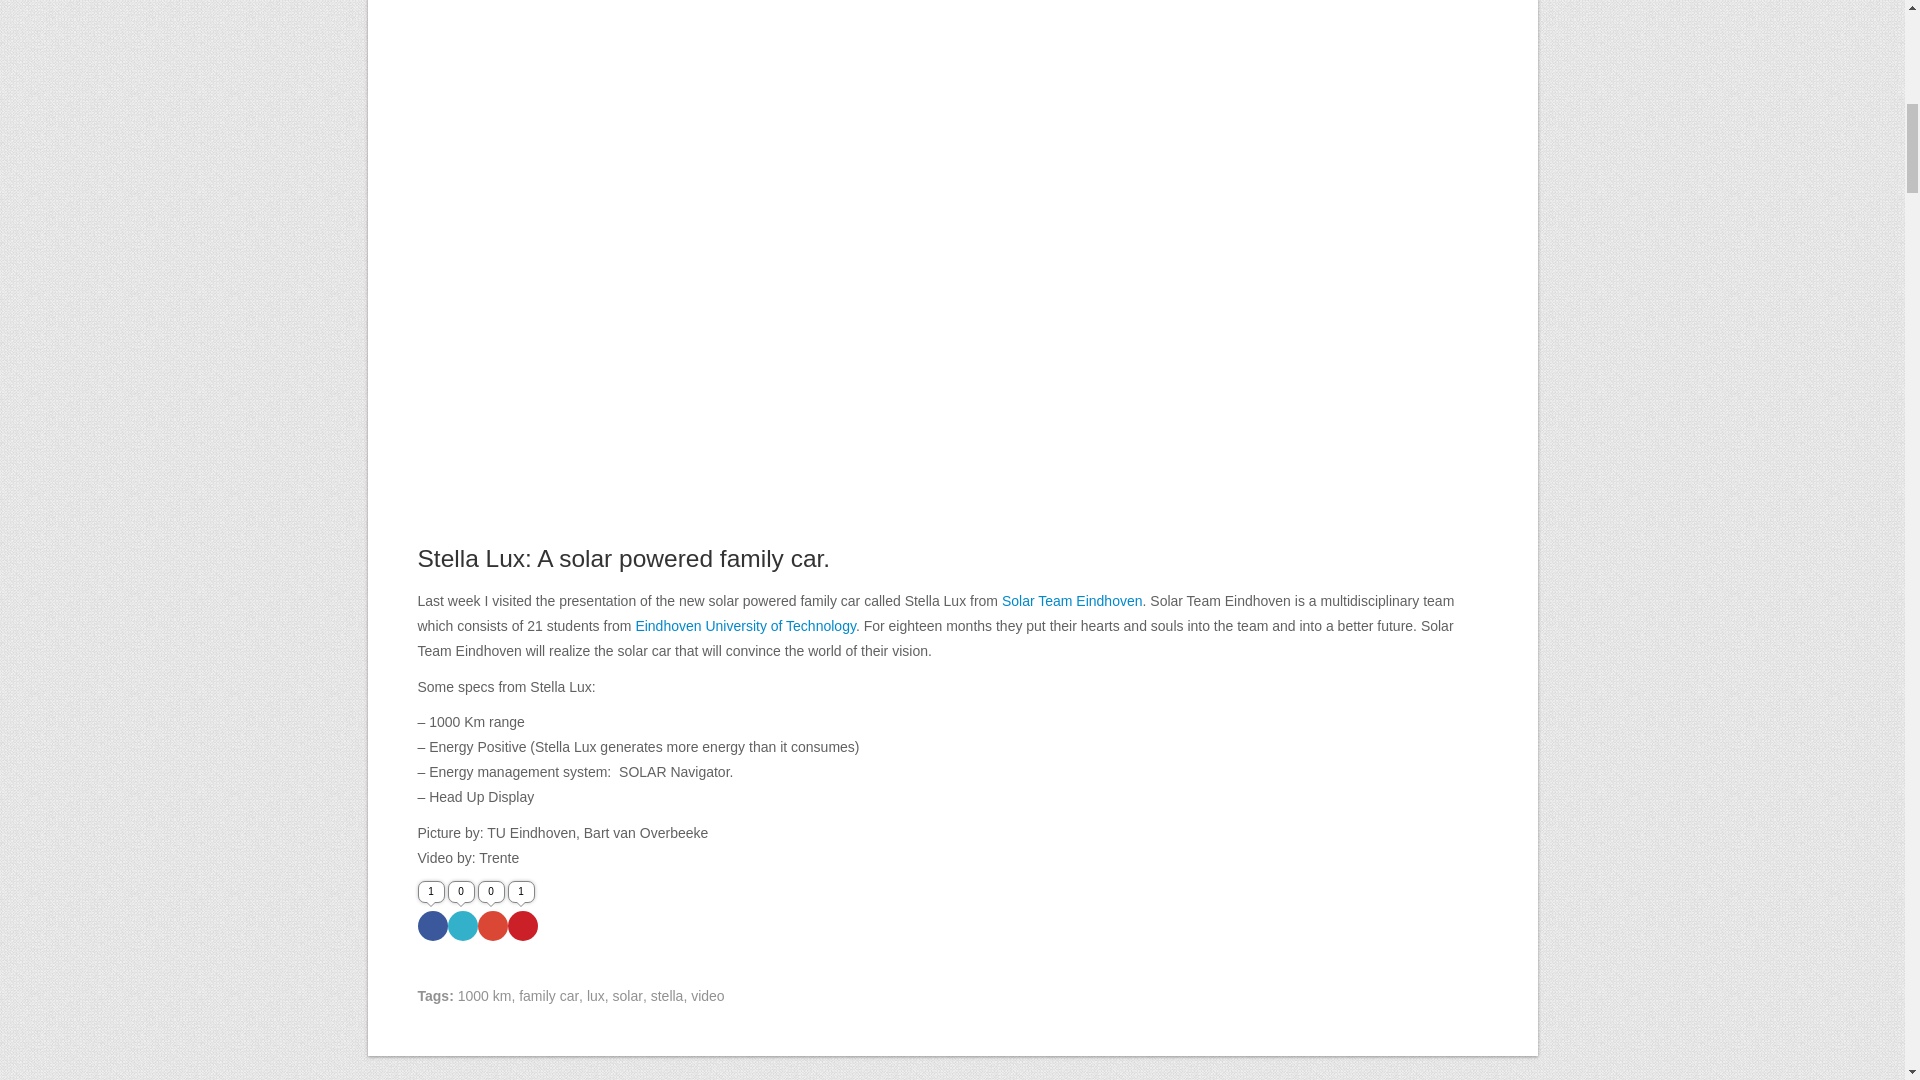  What do you see at coordinates (432, 926) in the screenshot?
I see `1` at bounding box center [432, 926].